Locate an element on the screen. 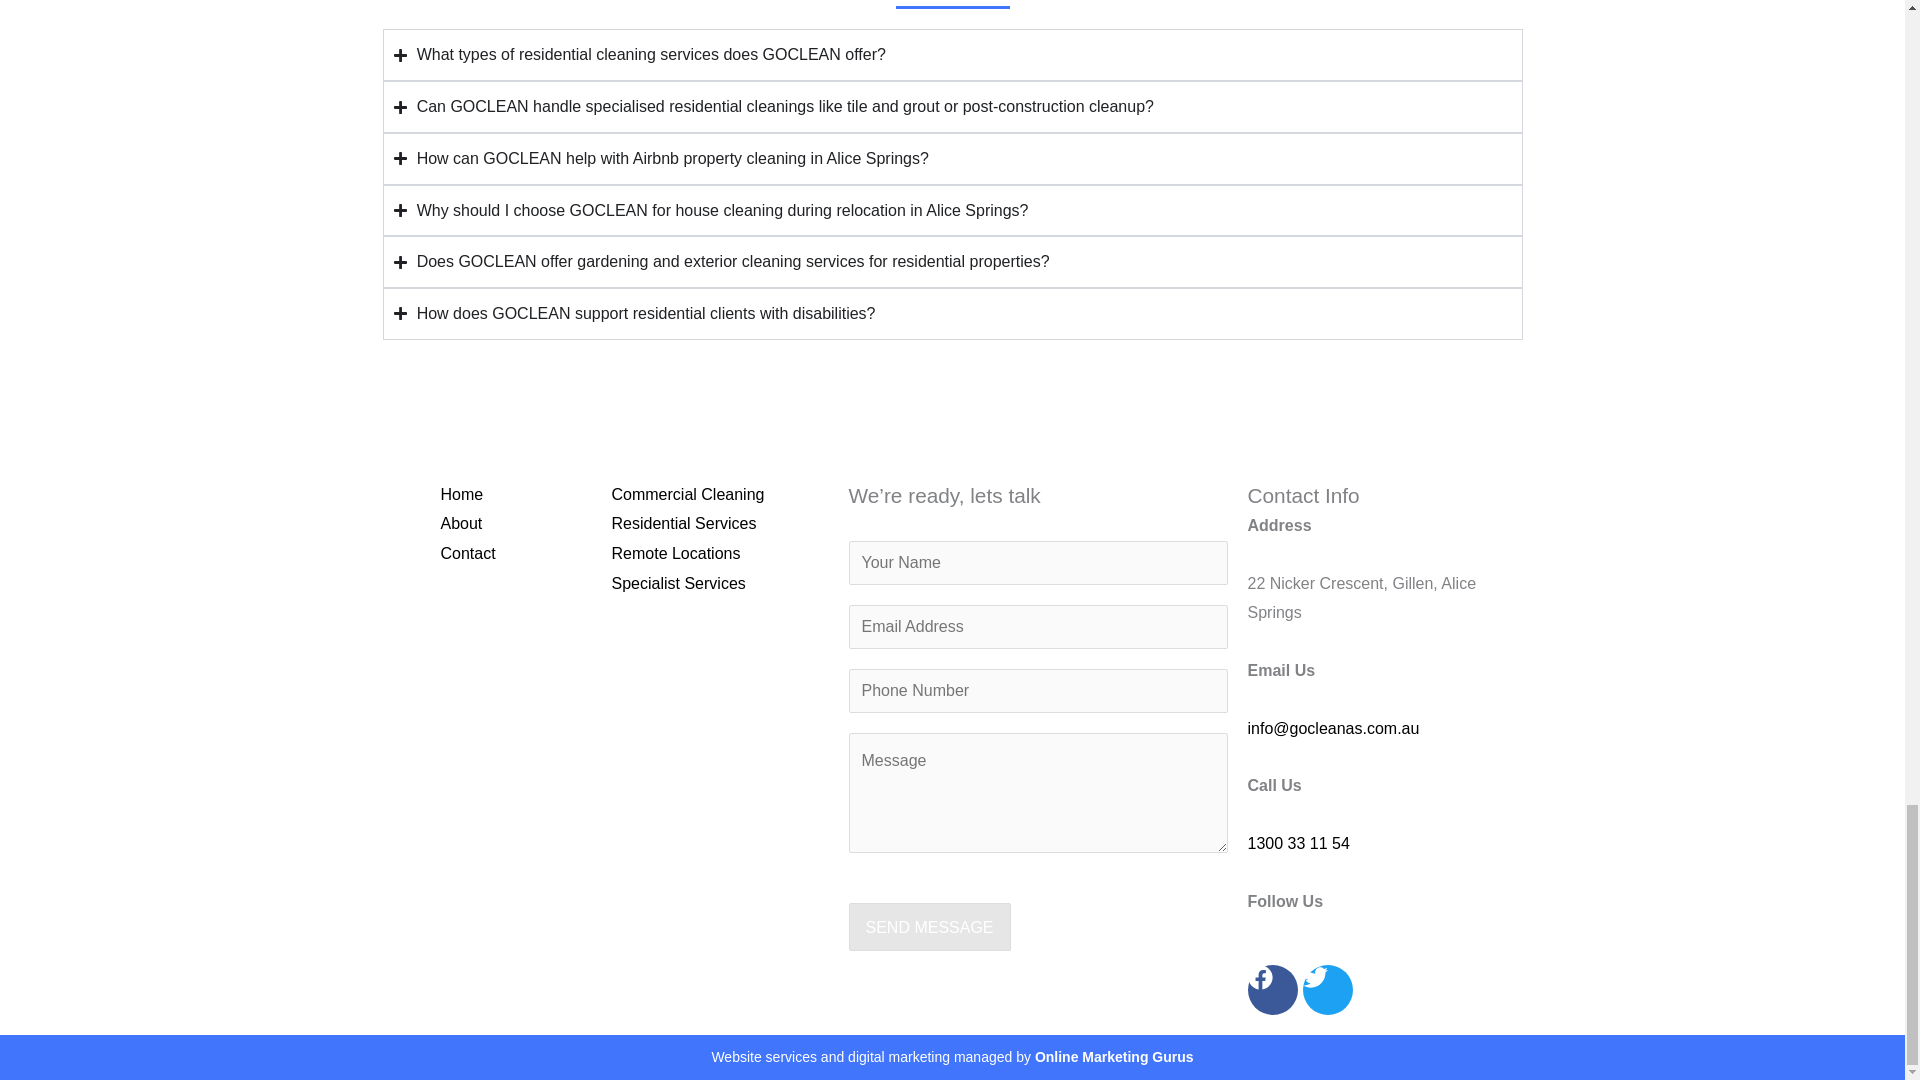 Image resolution: width=1920 pixels, height=1080 pixels. Residential Services is located at coordinates (684, 524).